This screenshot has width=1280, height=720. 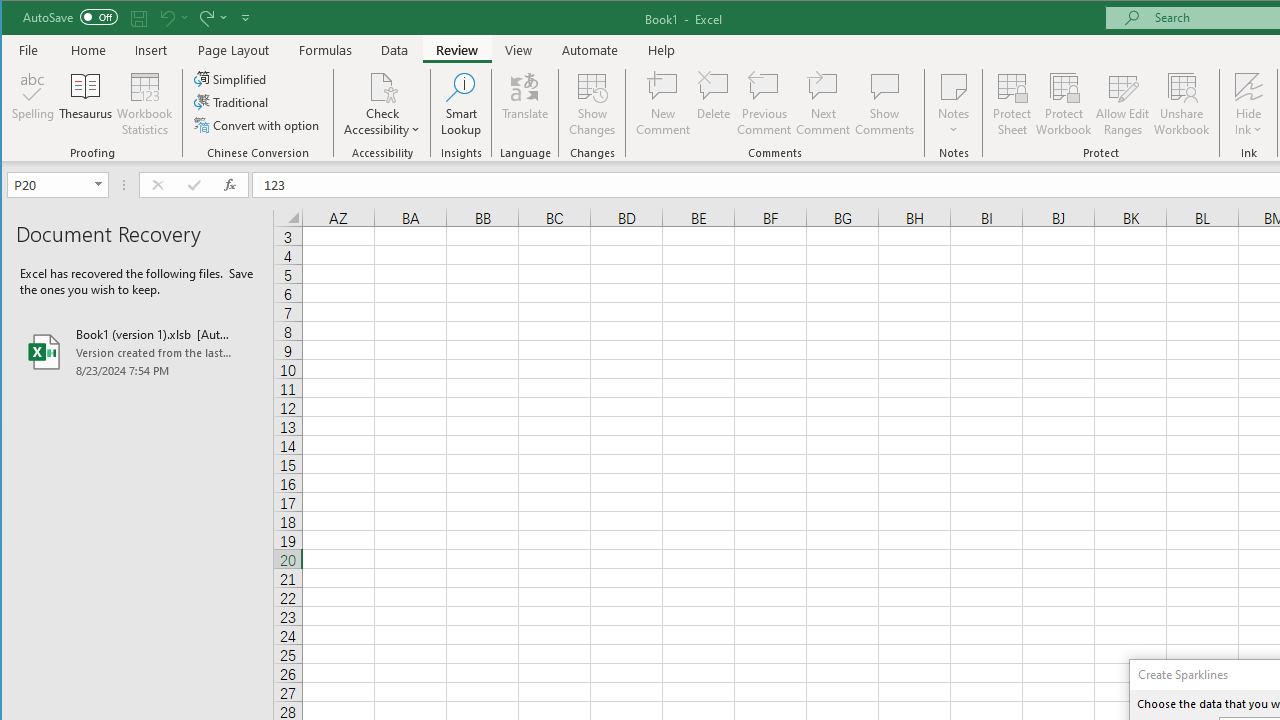 What do you see at coordinates (326, 50) in the screenshot?
I see `Formulas` at bounding box center [326, 50].